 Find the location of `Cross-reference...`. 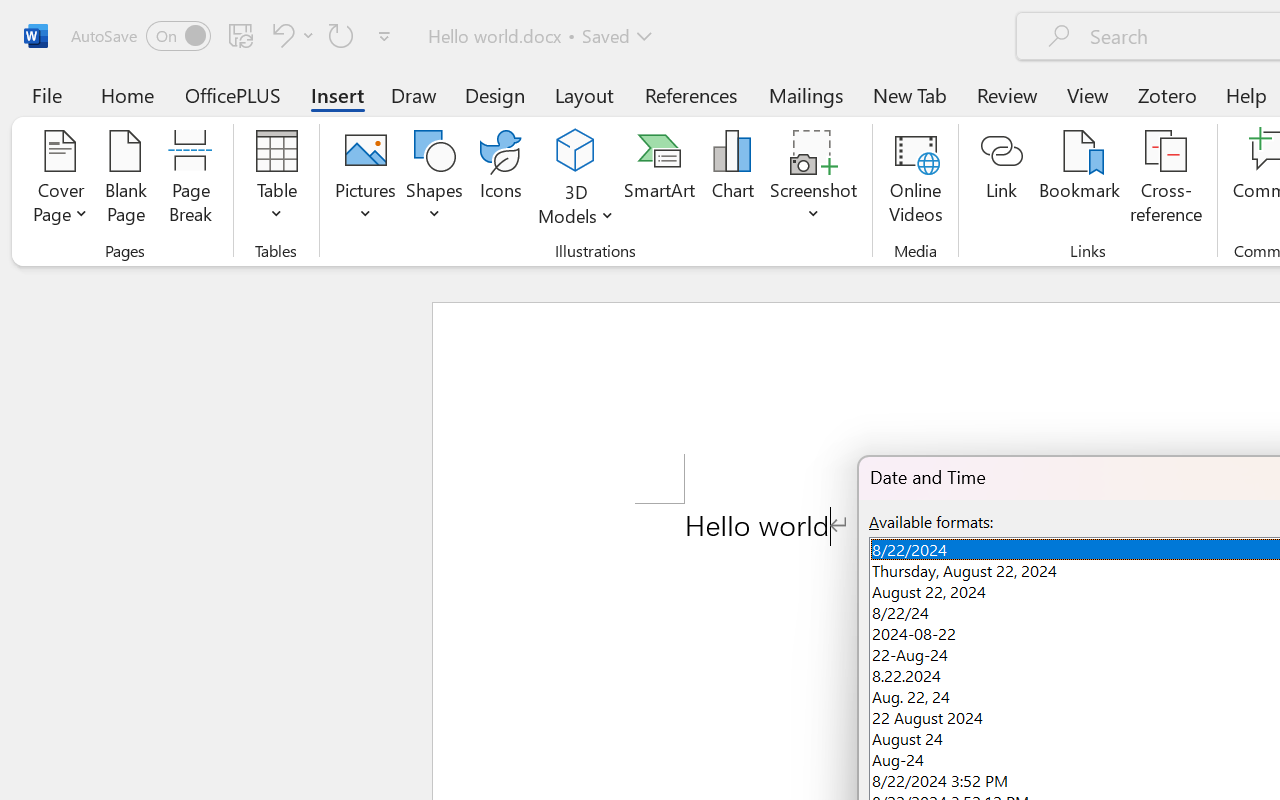

Cross-reference... is located at coordinates (1166, 180).